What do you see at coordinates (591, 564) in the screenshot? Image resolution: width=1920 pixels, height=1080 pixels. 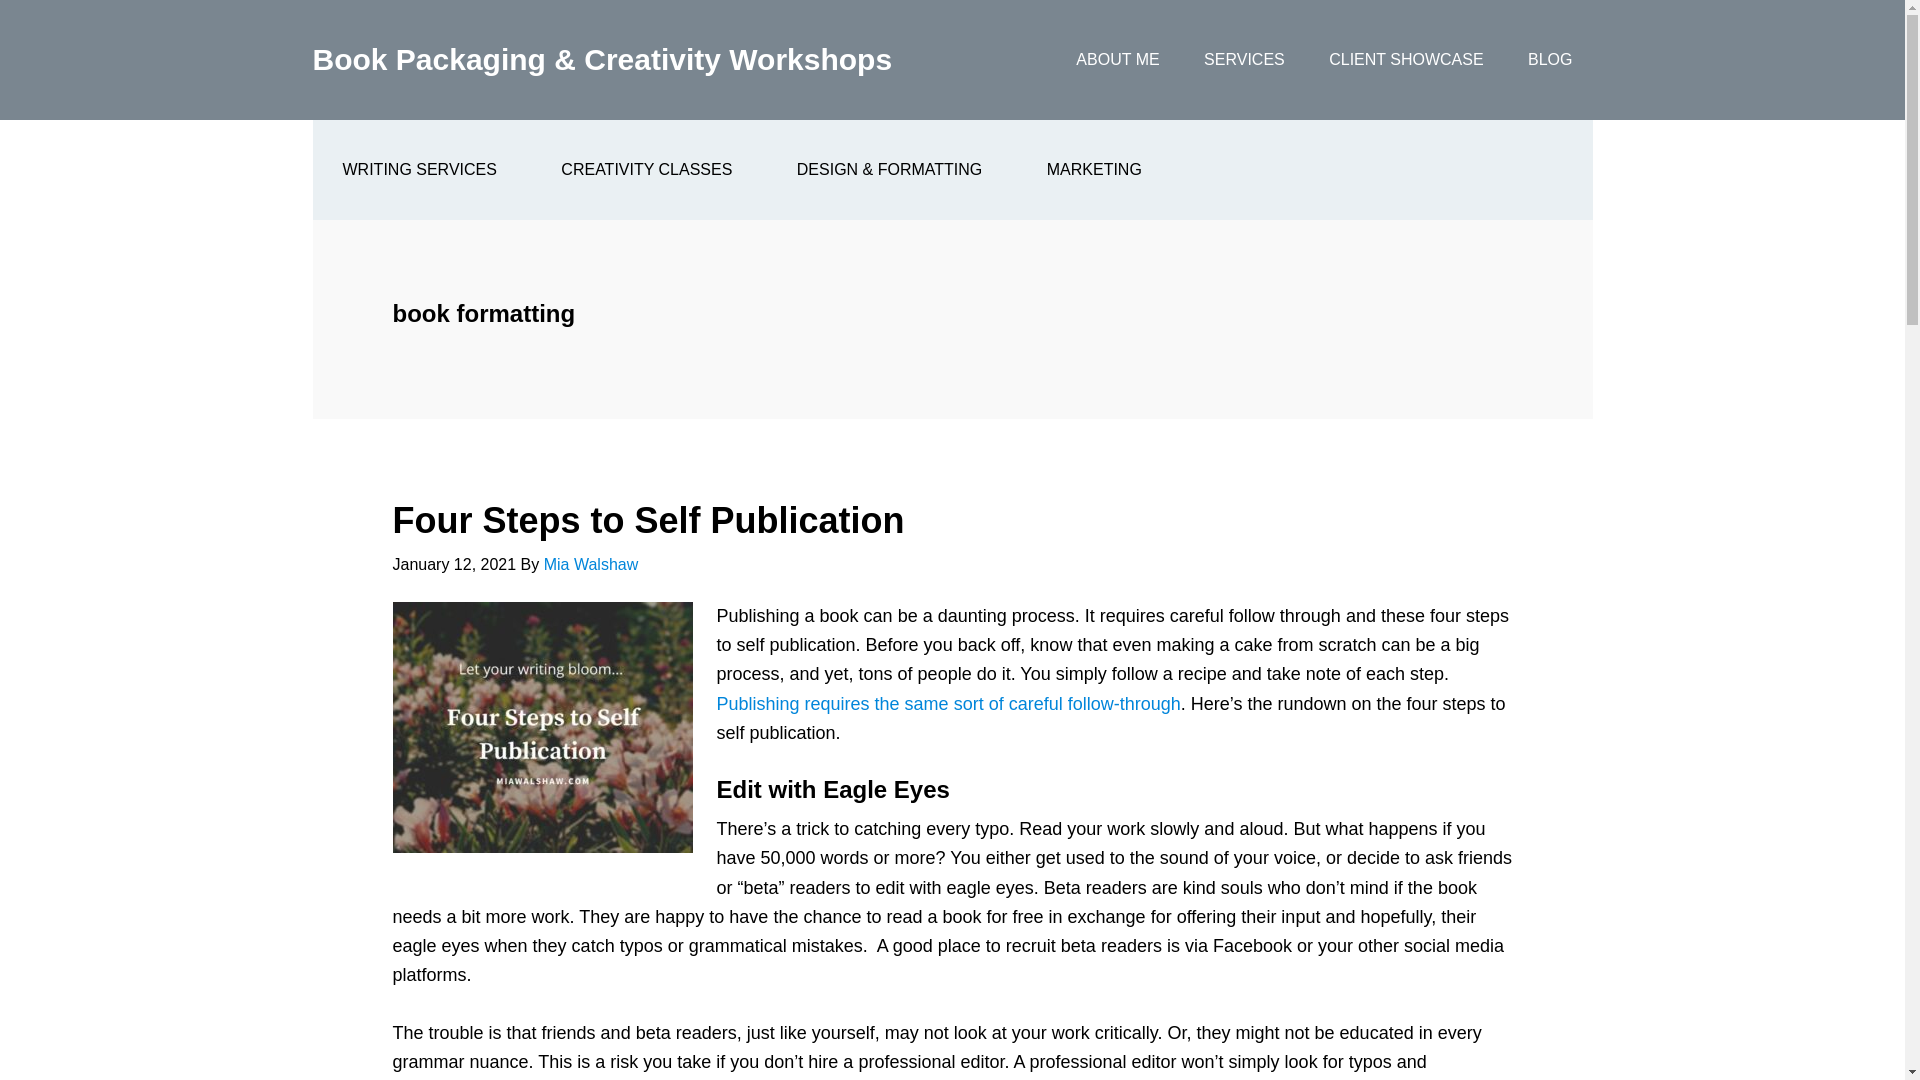 I see `Mia Walshaw` at bounding box center [591, 564].